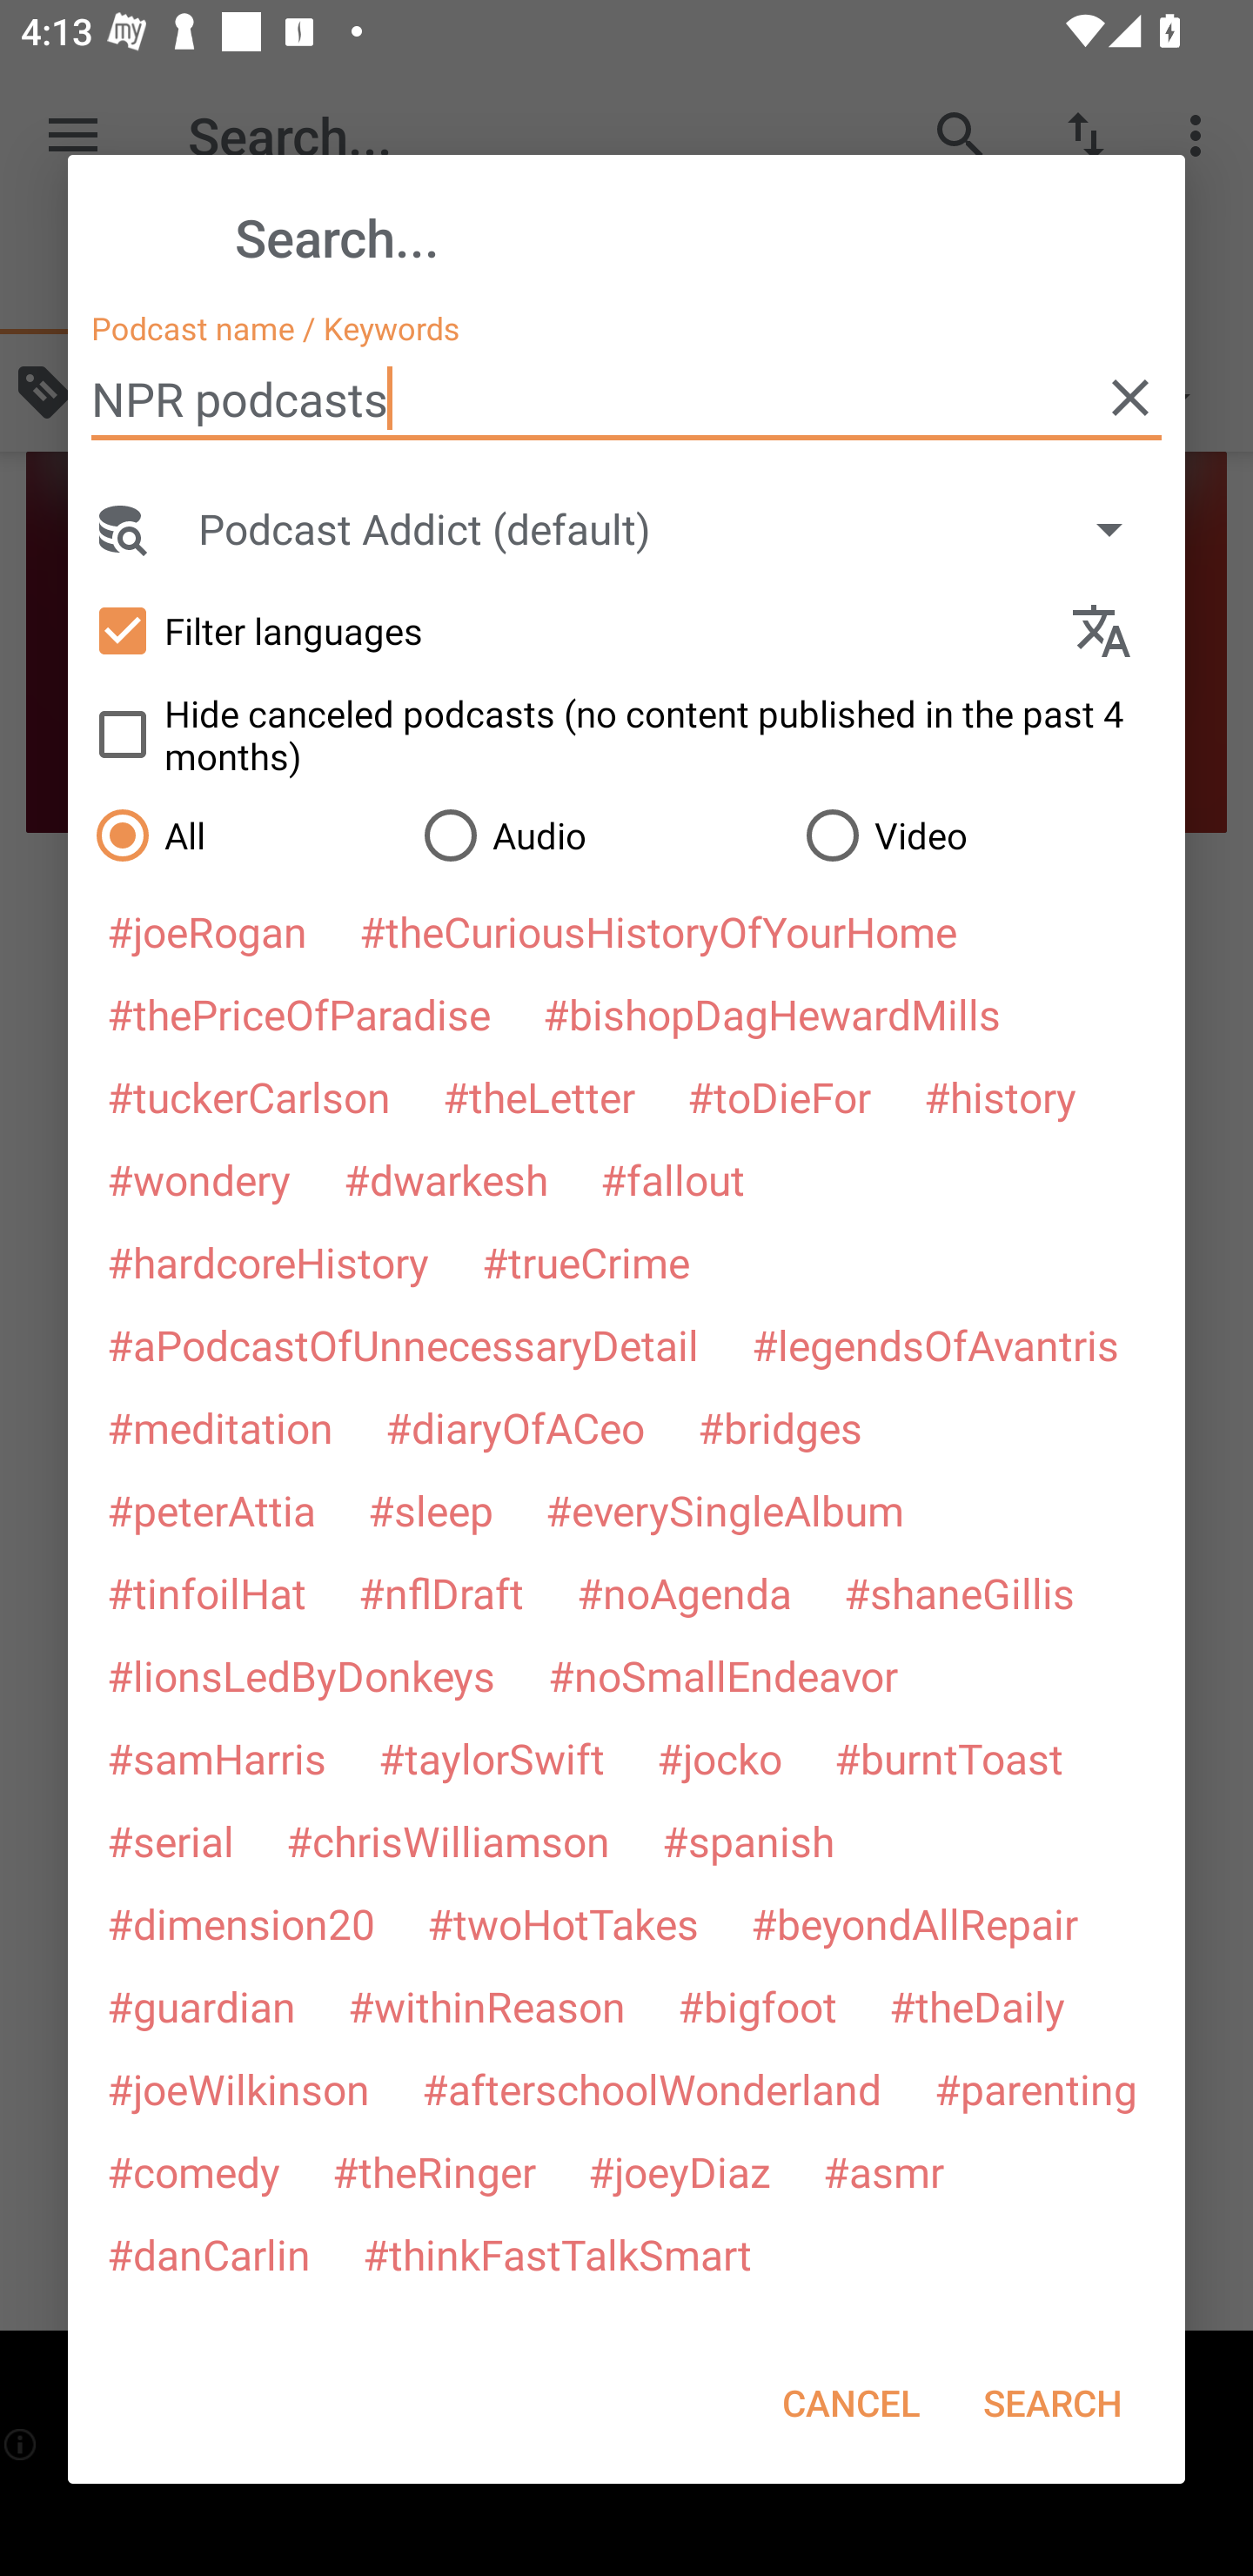  Describe the element at coordinates (491, 1760) in the screenshot. I see `#taylorSwift` at that location.